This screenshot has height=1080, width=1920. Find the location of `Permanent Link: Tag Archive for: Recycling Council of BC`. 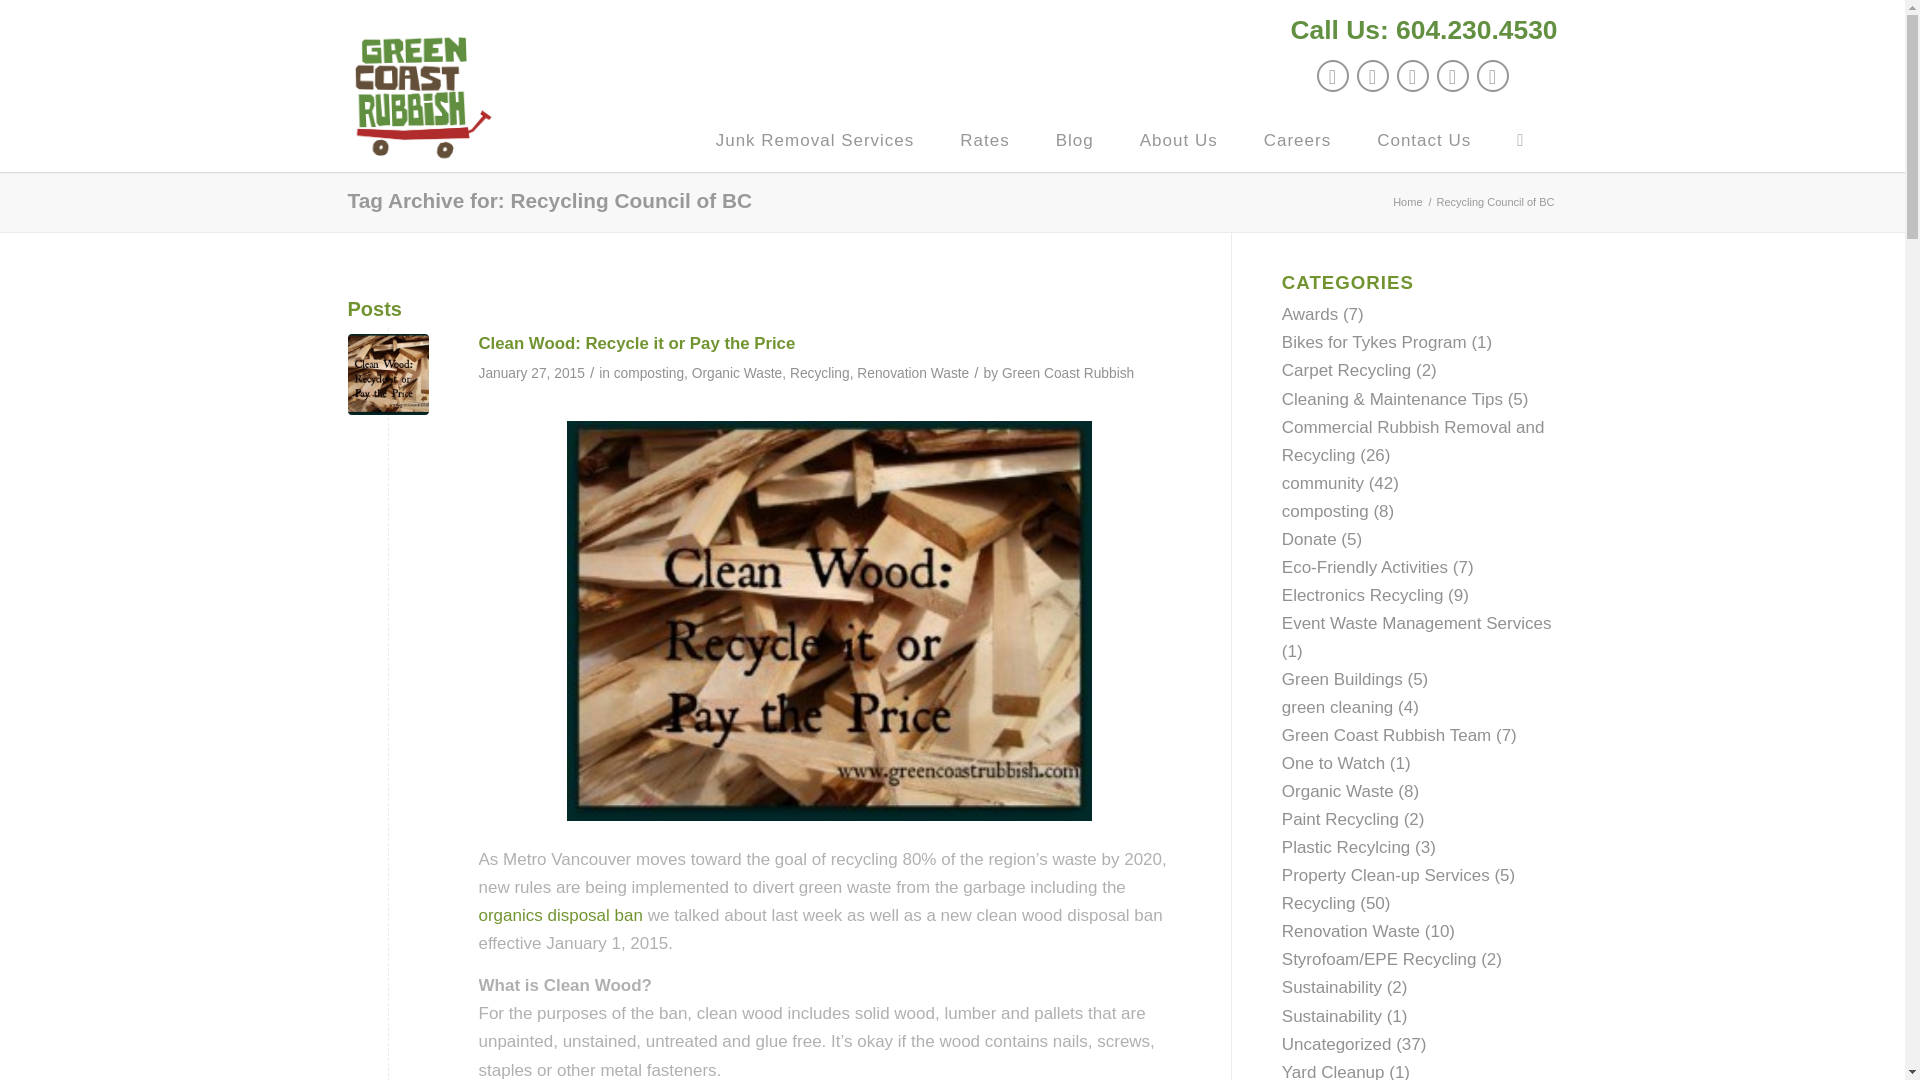

Permanent Link: Tag Archive for: Recycling Council of BC is located at coordinates (550, 200).